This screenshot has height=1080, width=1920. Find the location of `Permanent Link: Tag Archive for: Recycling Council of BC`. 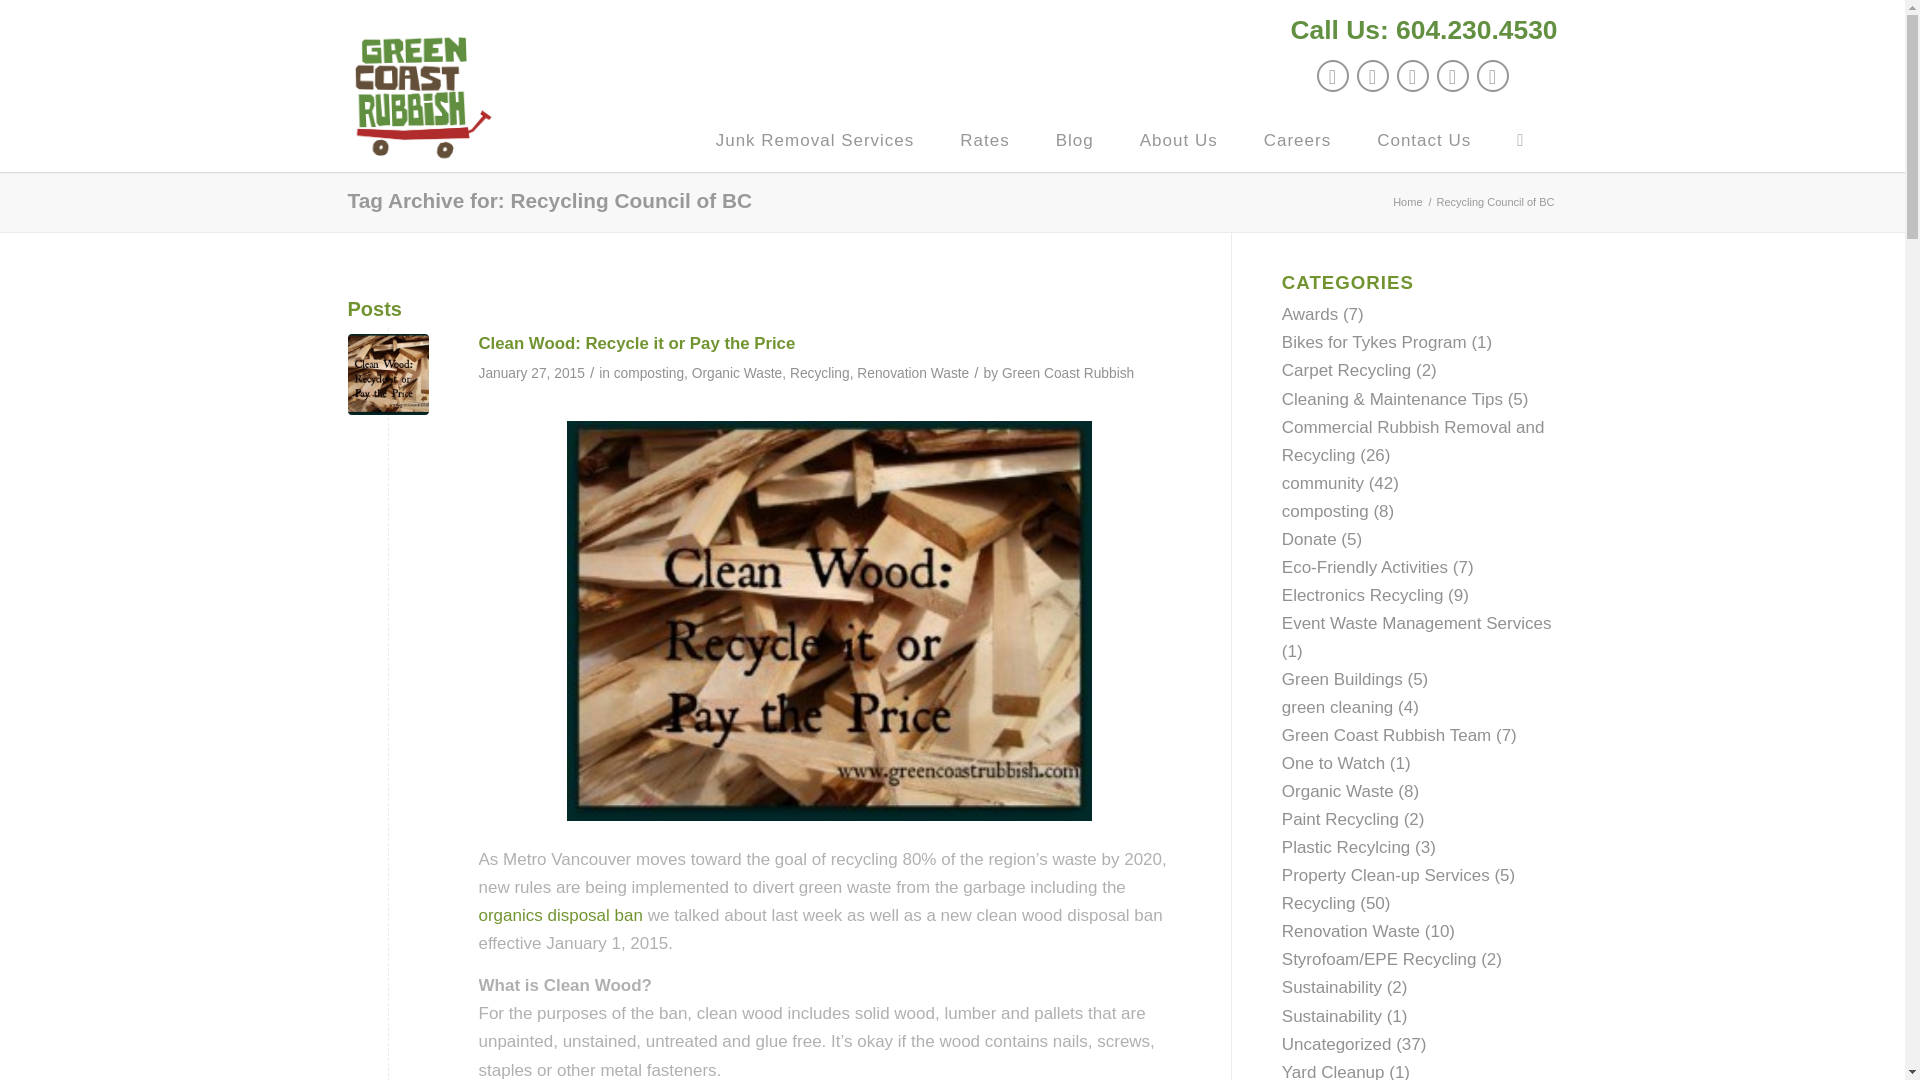

Permanent Link: Tag Archive for: Recycling Council of BC is located at coordinates (550, 200).